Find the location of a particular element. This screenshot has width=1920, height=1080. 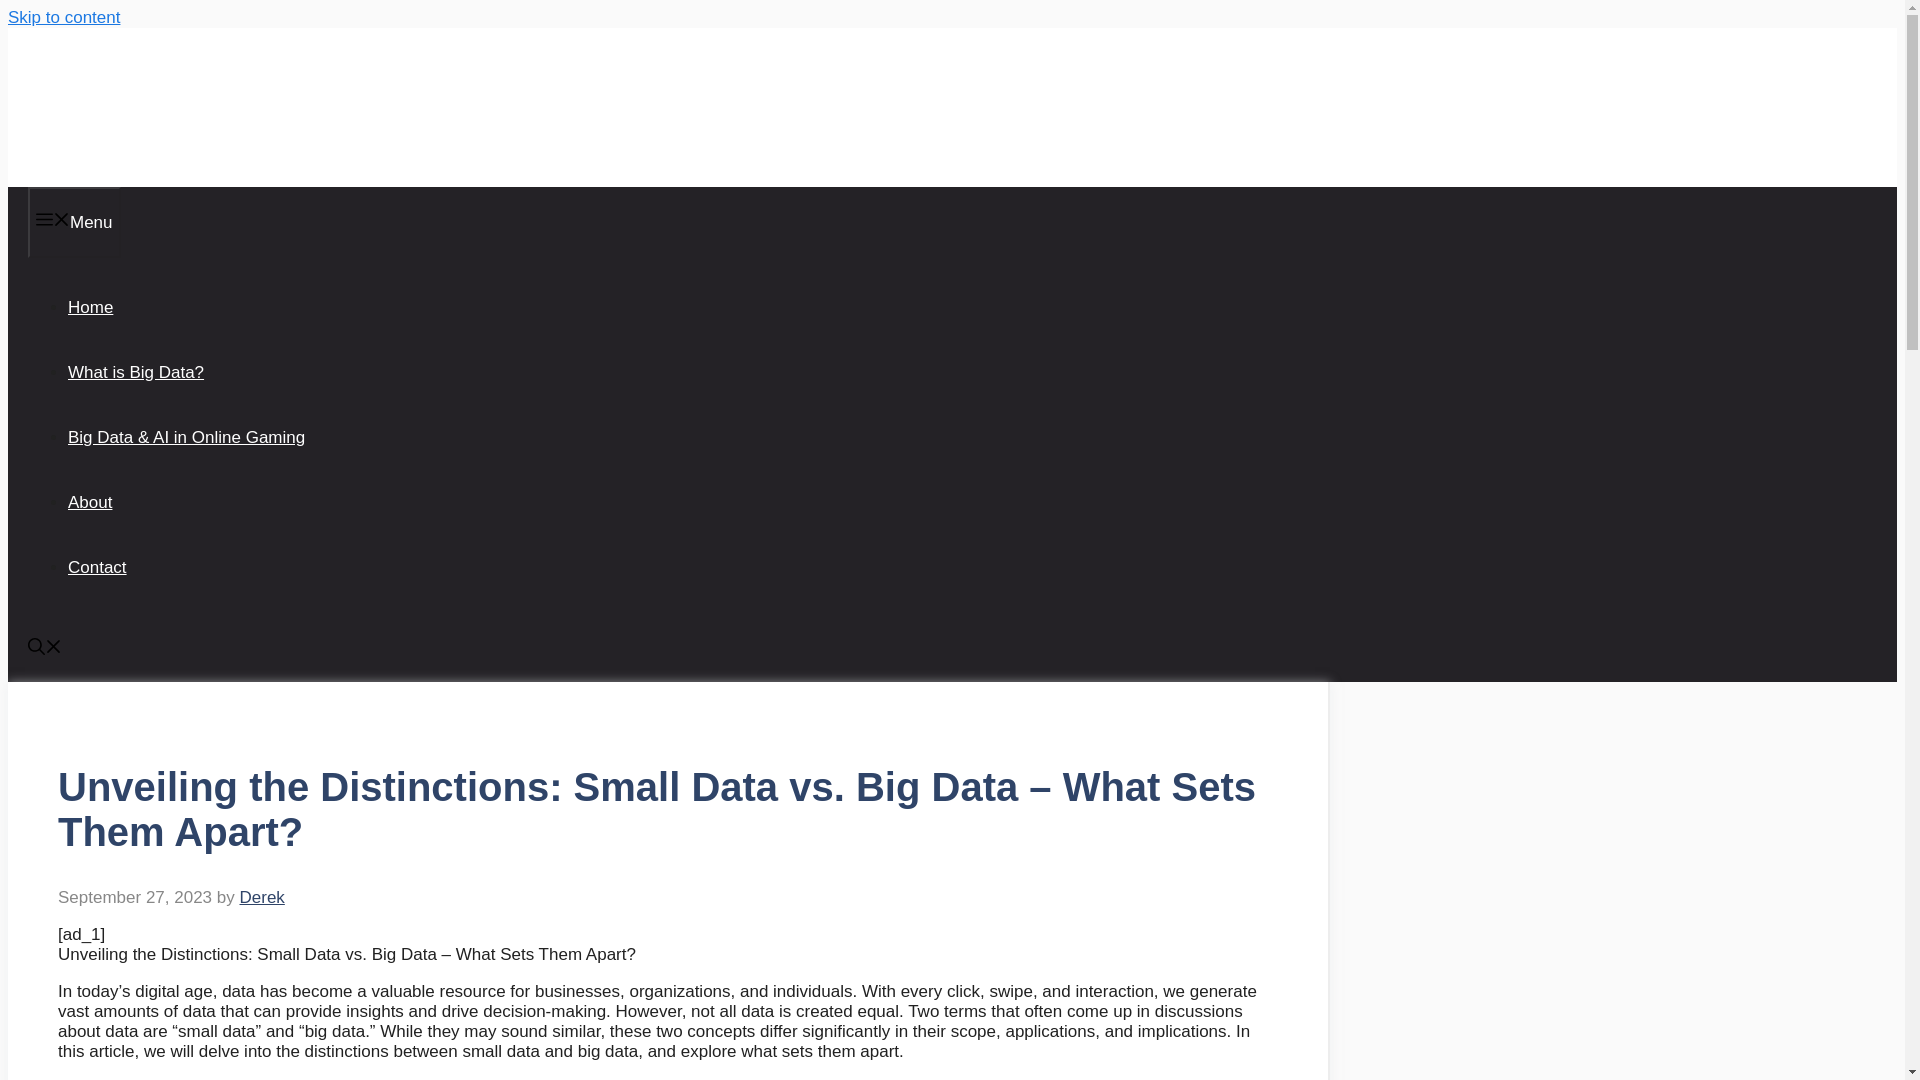

Skip to content is located at coordinates (63, 17).